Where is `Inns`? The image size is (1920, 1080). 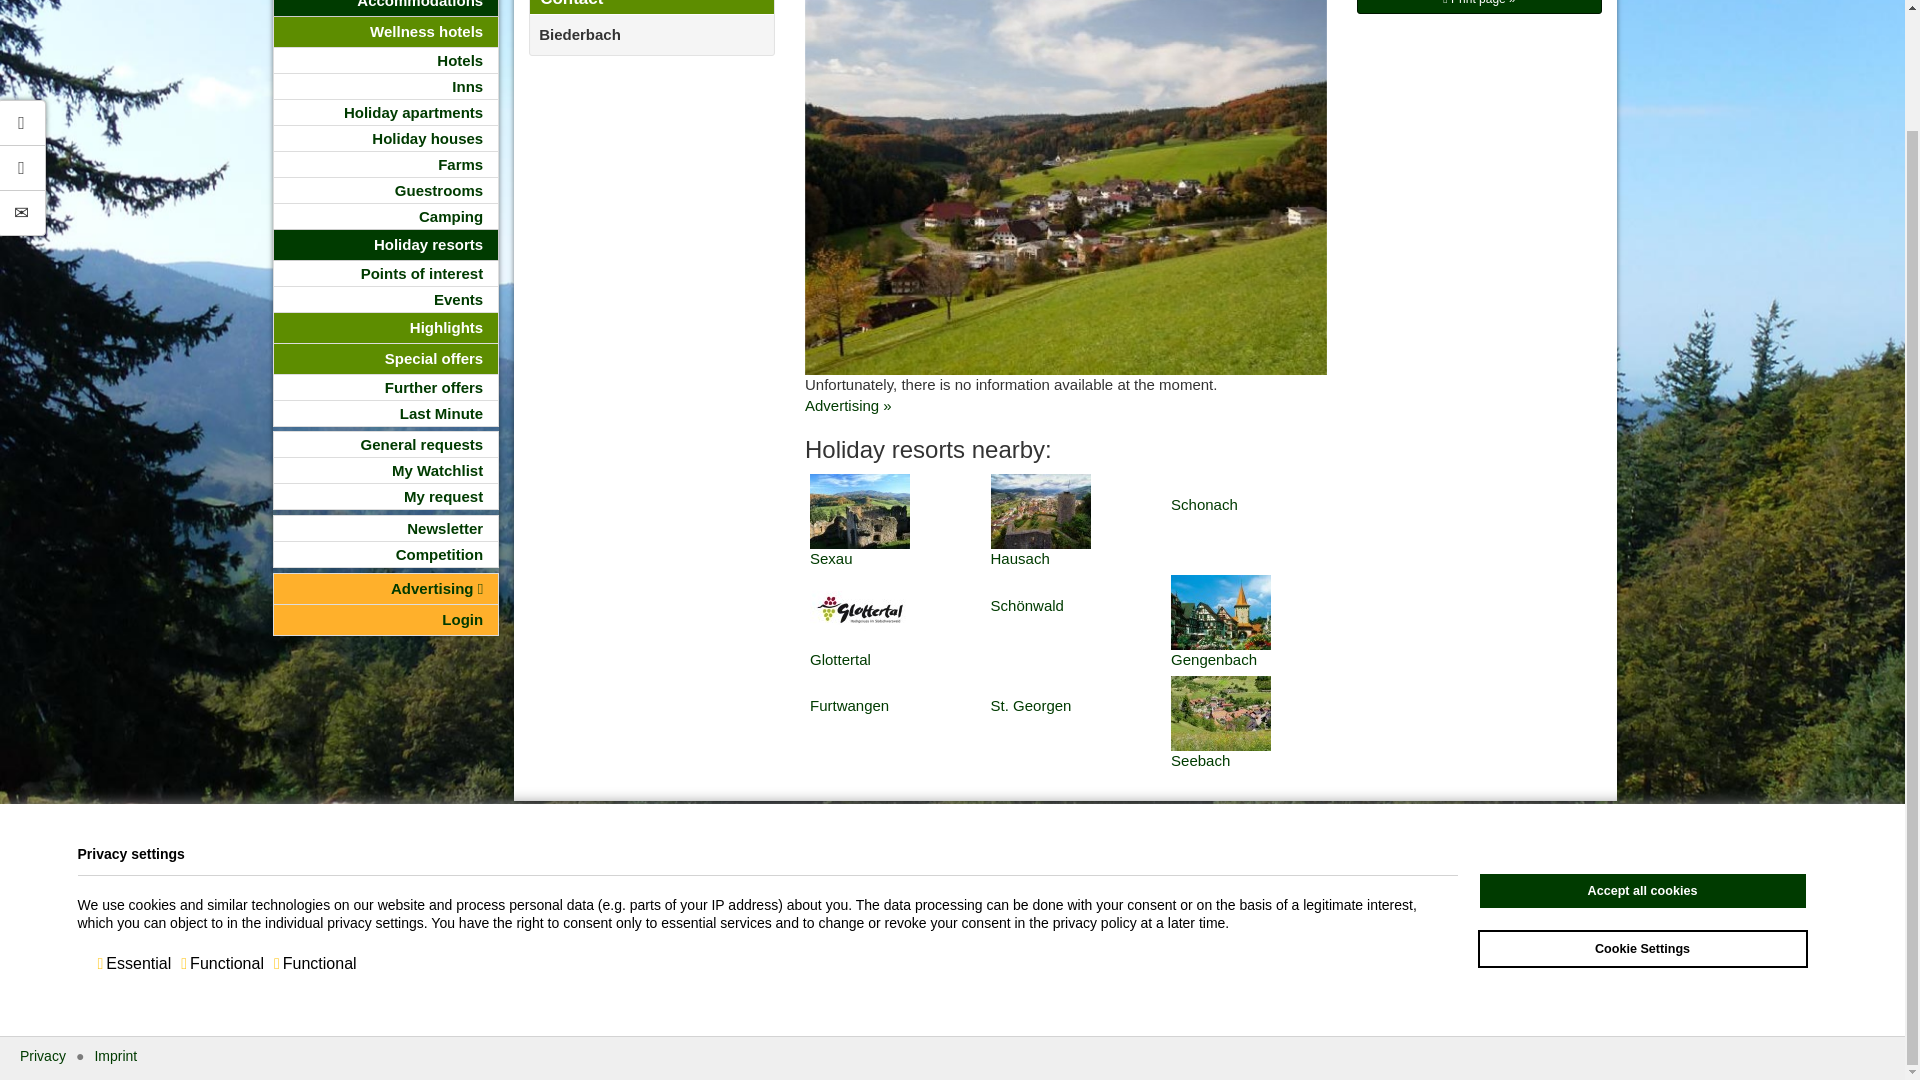
Inns is located at coordinates (386, 86).